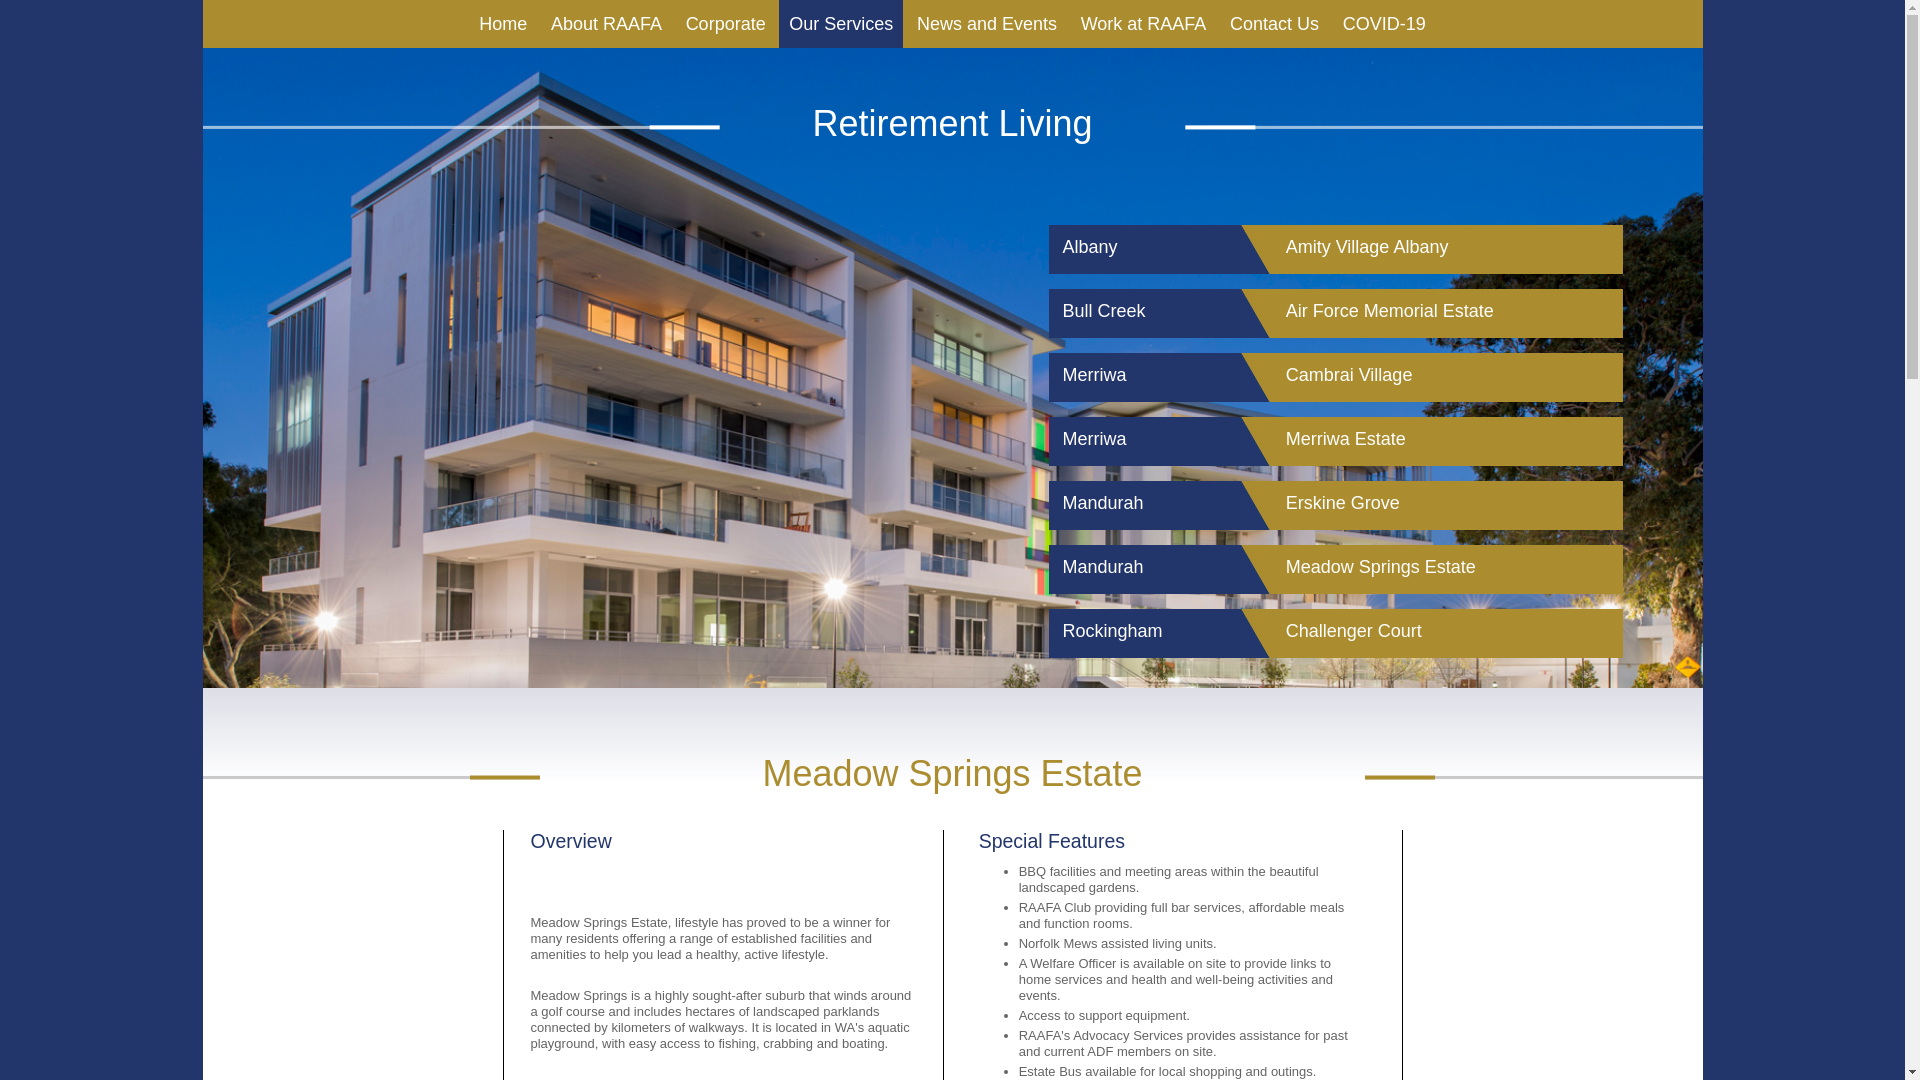  Describe the element at coordinates (841, 24) in the screenshot. I see `Our Services` at that location.